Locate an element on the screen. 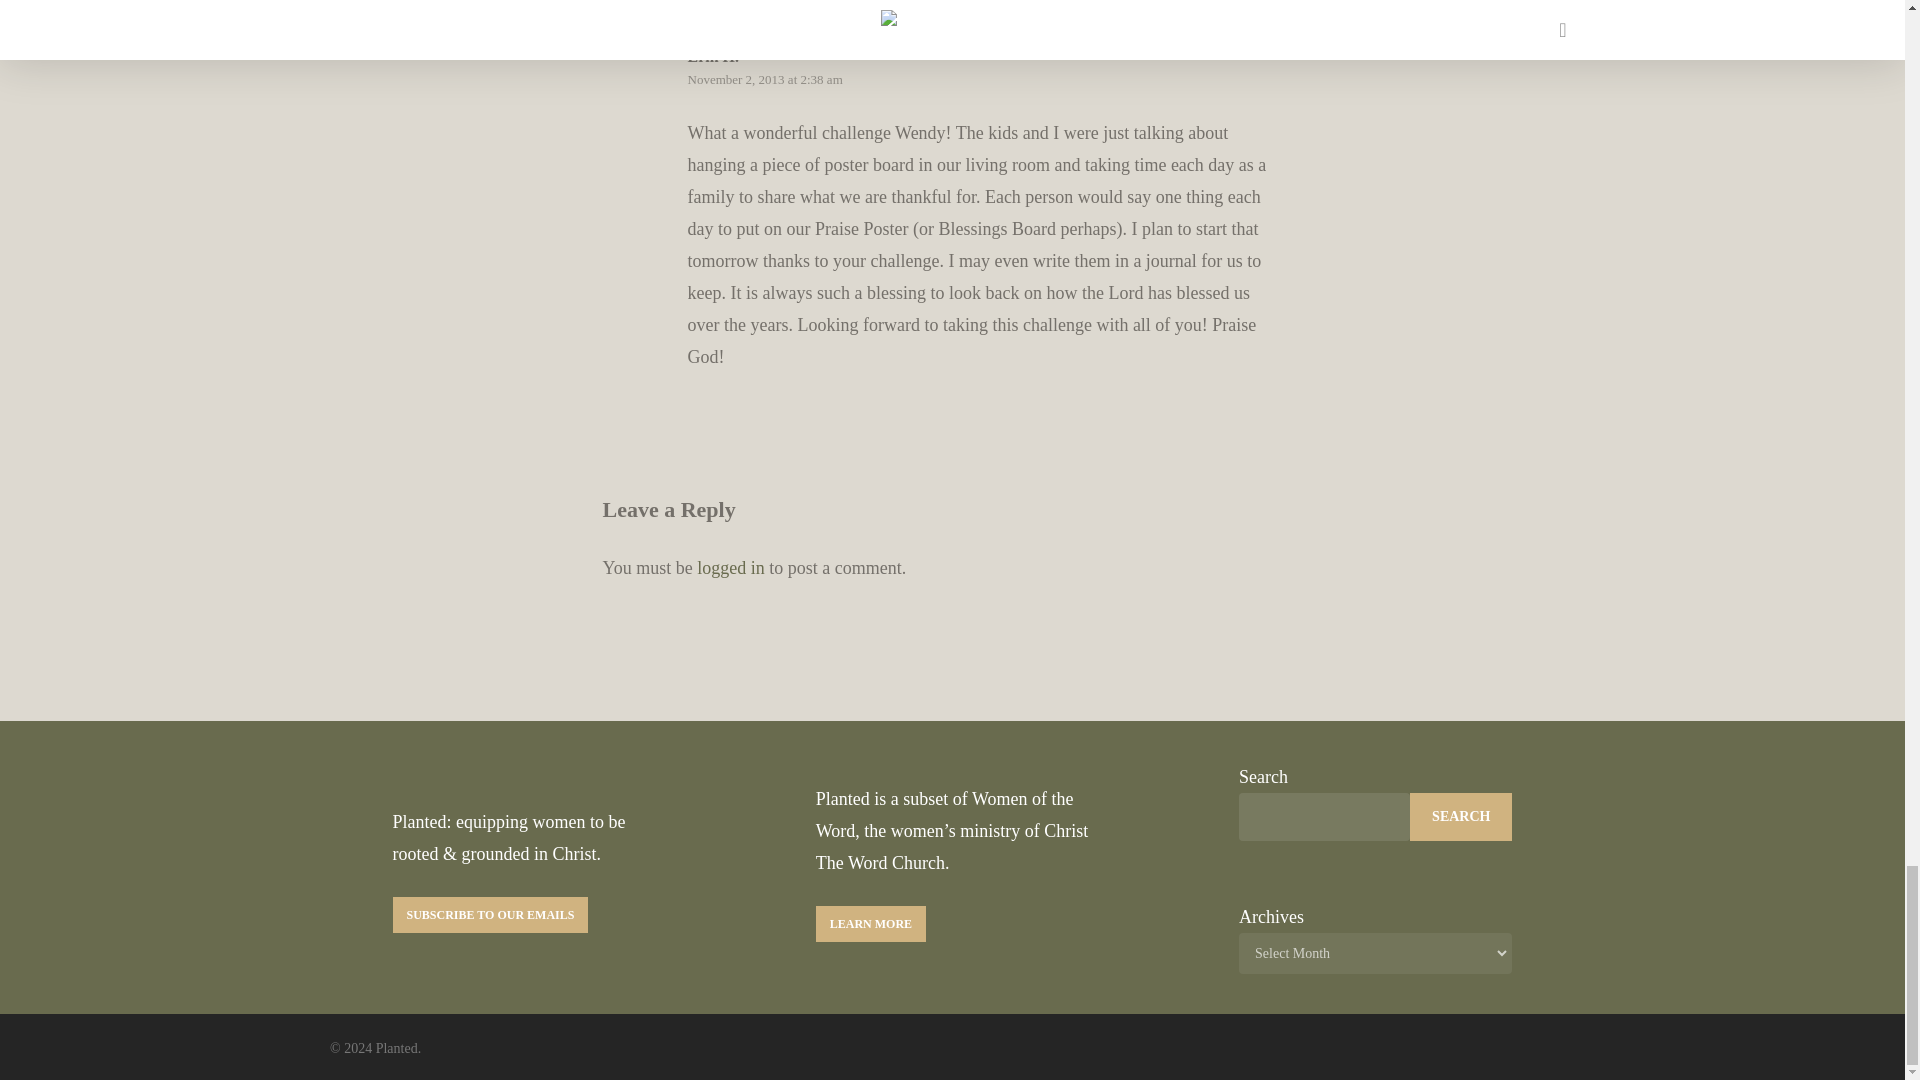  November 2, 2013 at 2:38 am is located at coordinates (764, 80).